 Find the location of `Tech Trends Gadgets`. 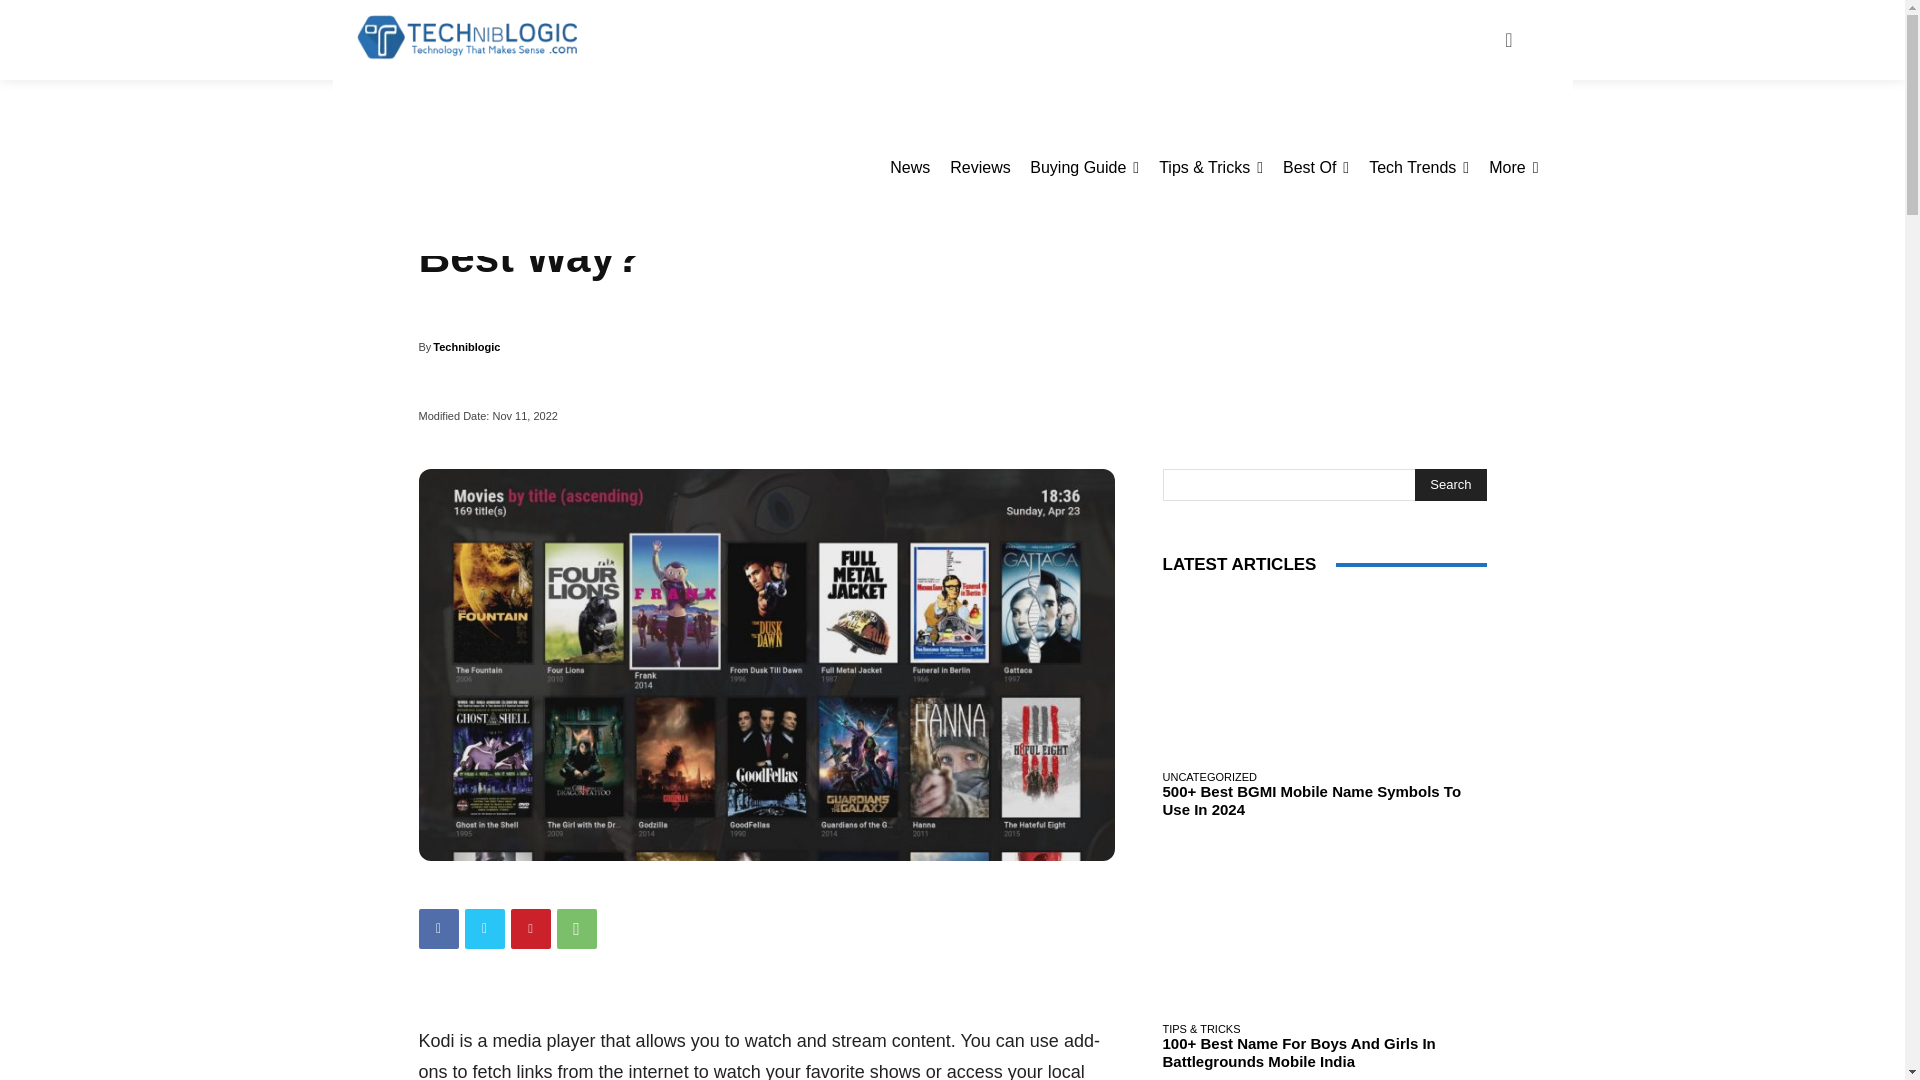

Tech Trends Gadgets is located at coordinates (1418, 168).